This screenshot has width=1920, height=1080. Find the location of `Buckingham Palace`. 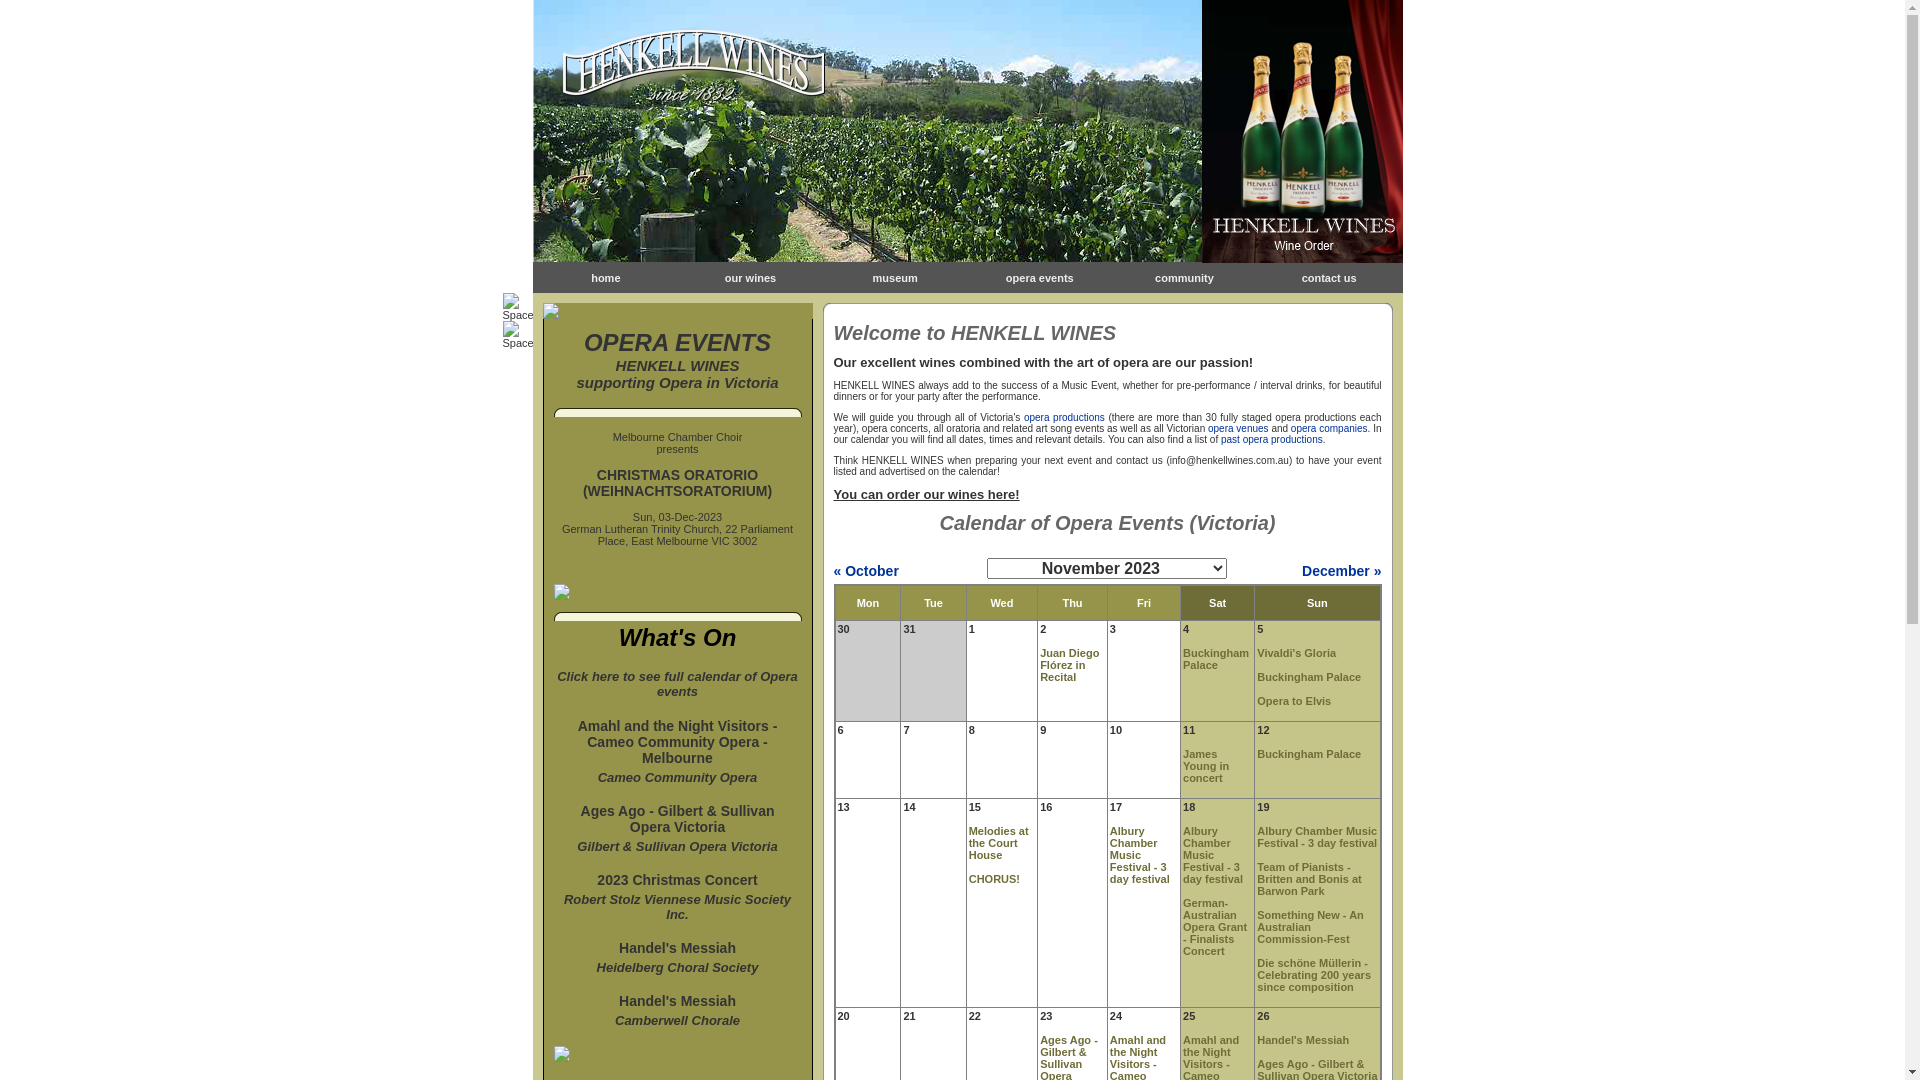

Buckingham Palace is located at coordinates (1216, 659).